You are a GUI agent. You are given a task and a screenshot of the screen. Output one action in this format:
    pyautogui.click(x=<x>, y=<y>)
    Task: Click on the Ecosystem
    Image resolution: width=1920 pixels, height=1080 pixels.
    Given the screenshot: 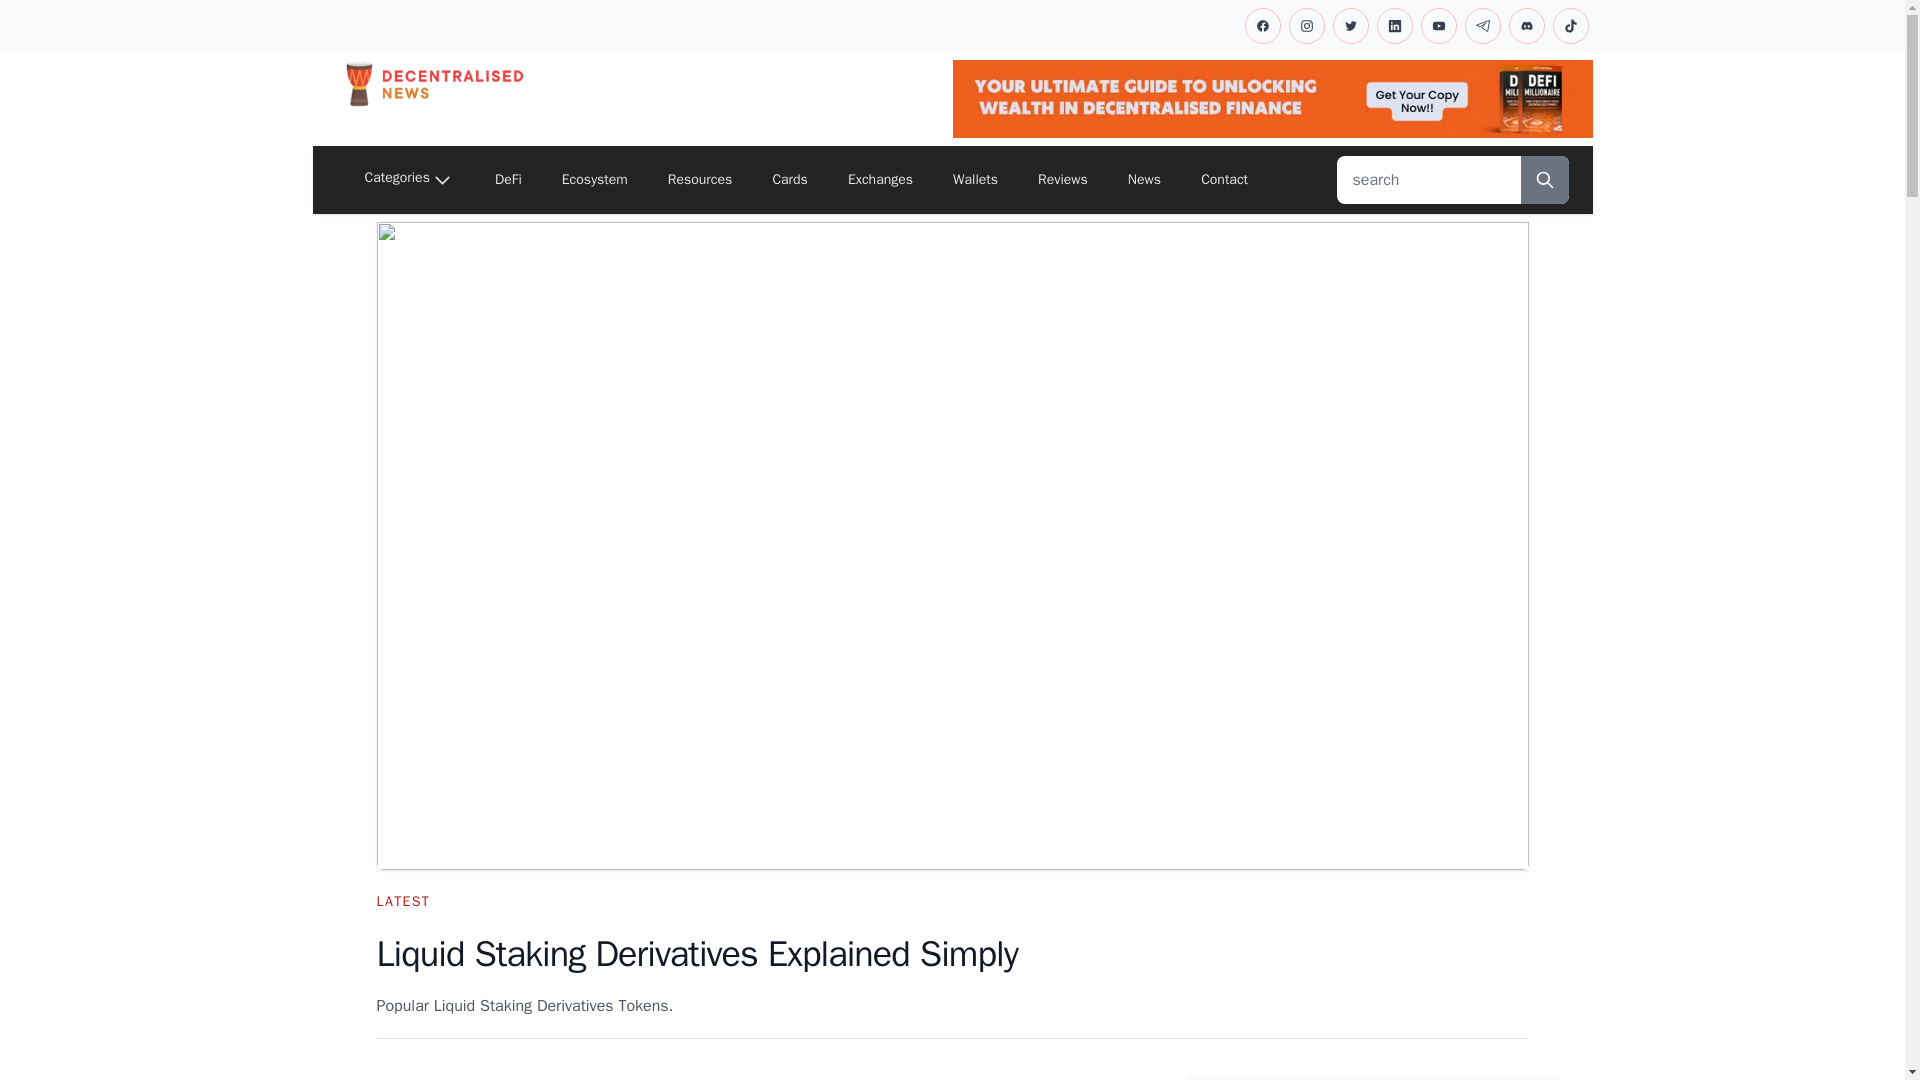 What is the action you would take?
    pyautogui.click(x=594, y=179)
    